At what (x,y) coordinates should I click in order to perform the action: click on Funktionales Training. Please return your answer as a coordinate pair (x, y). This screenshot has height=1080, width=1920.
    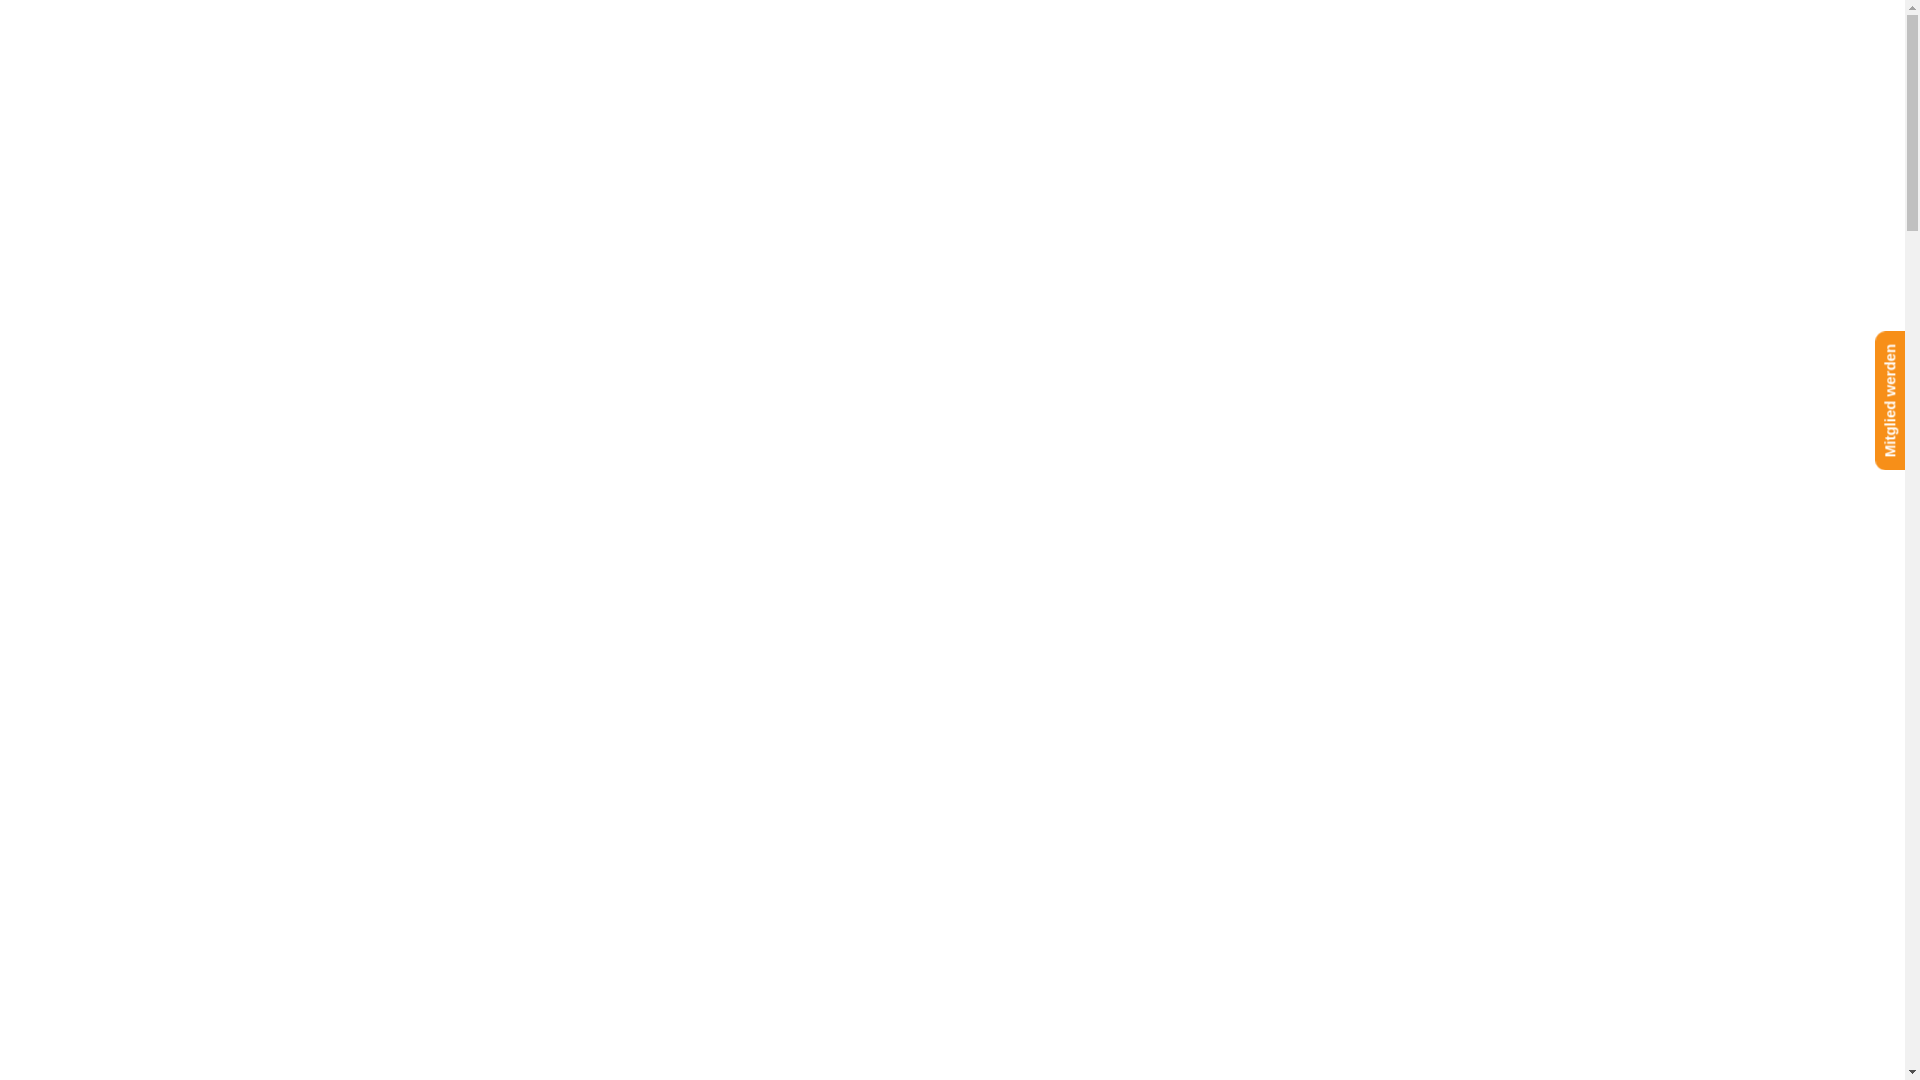
    Looking at the image, I should click on (140, 418).